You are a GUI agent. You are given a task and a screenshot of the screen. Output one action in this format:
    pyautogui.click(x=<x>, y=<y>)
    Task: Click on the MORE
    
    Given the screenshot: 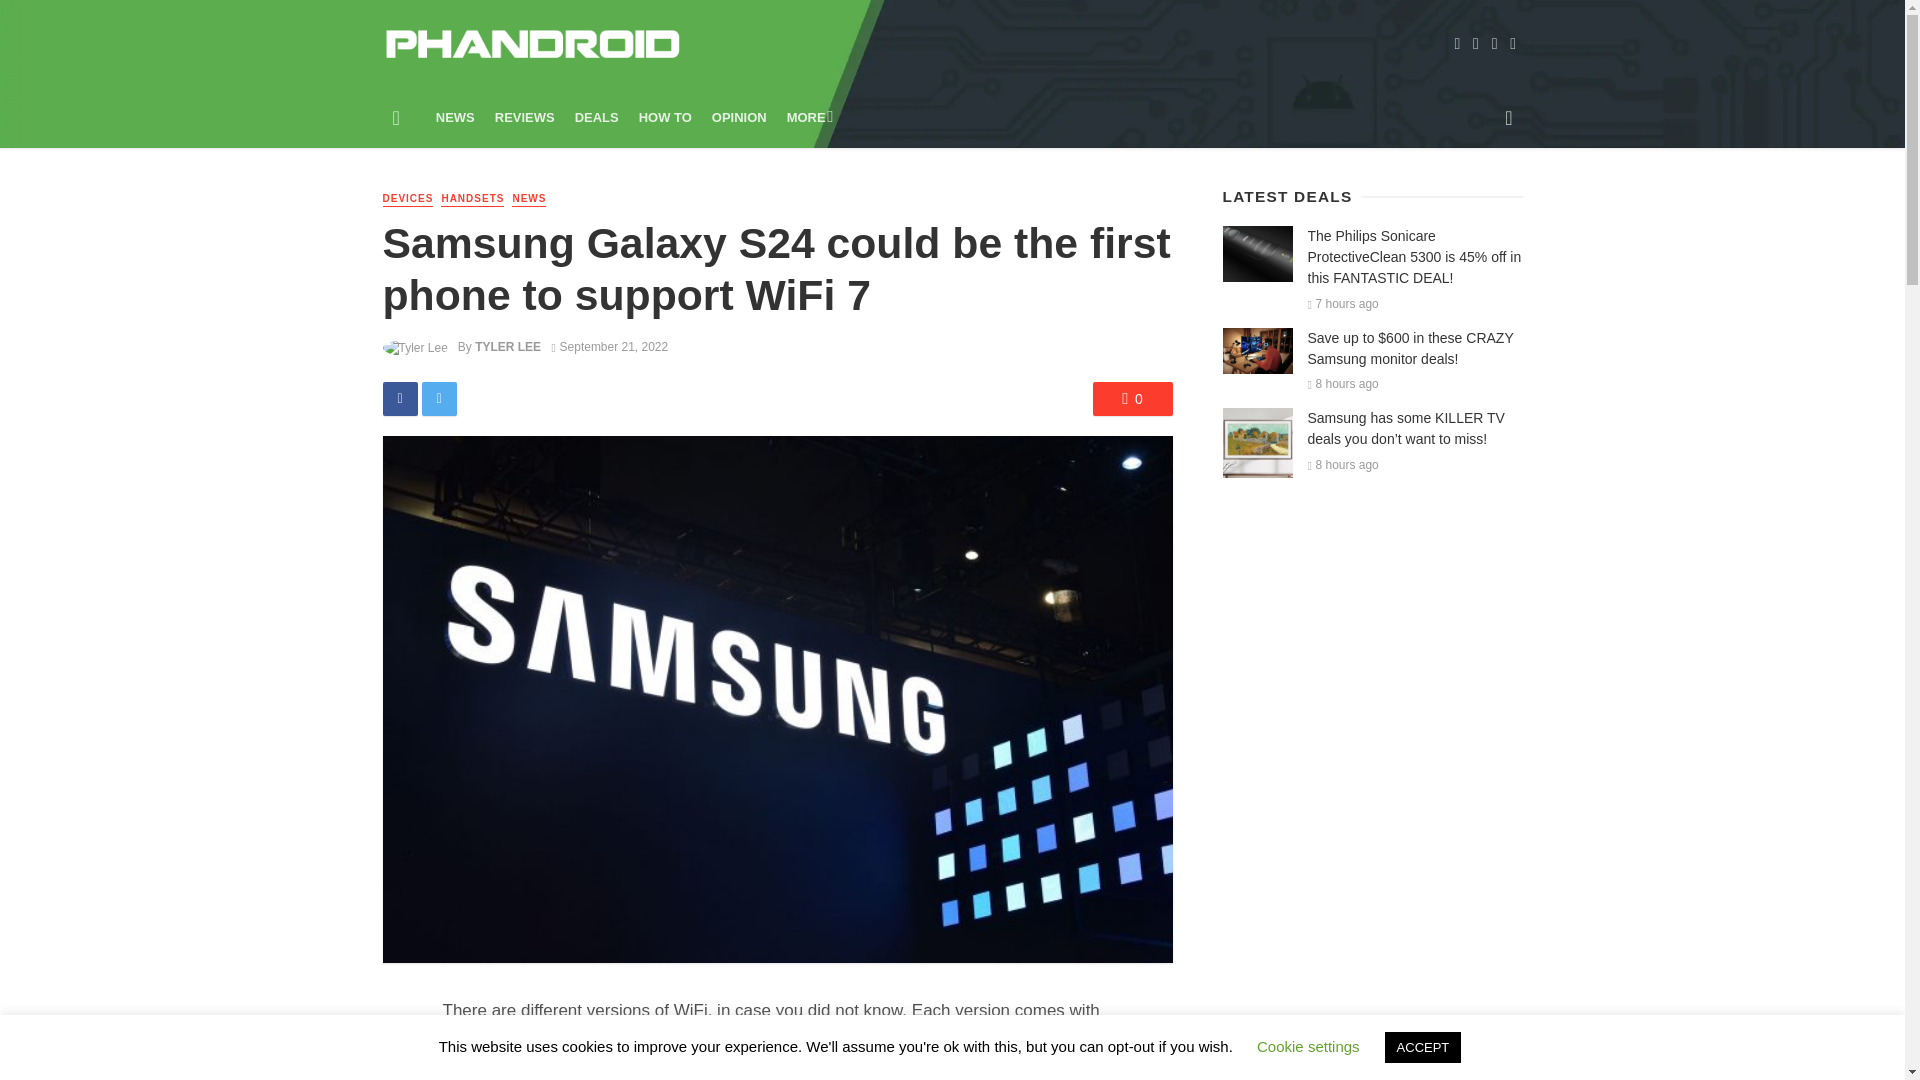 What is the action you would take?
    pyautogui.click(x=808, y=117)
    